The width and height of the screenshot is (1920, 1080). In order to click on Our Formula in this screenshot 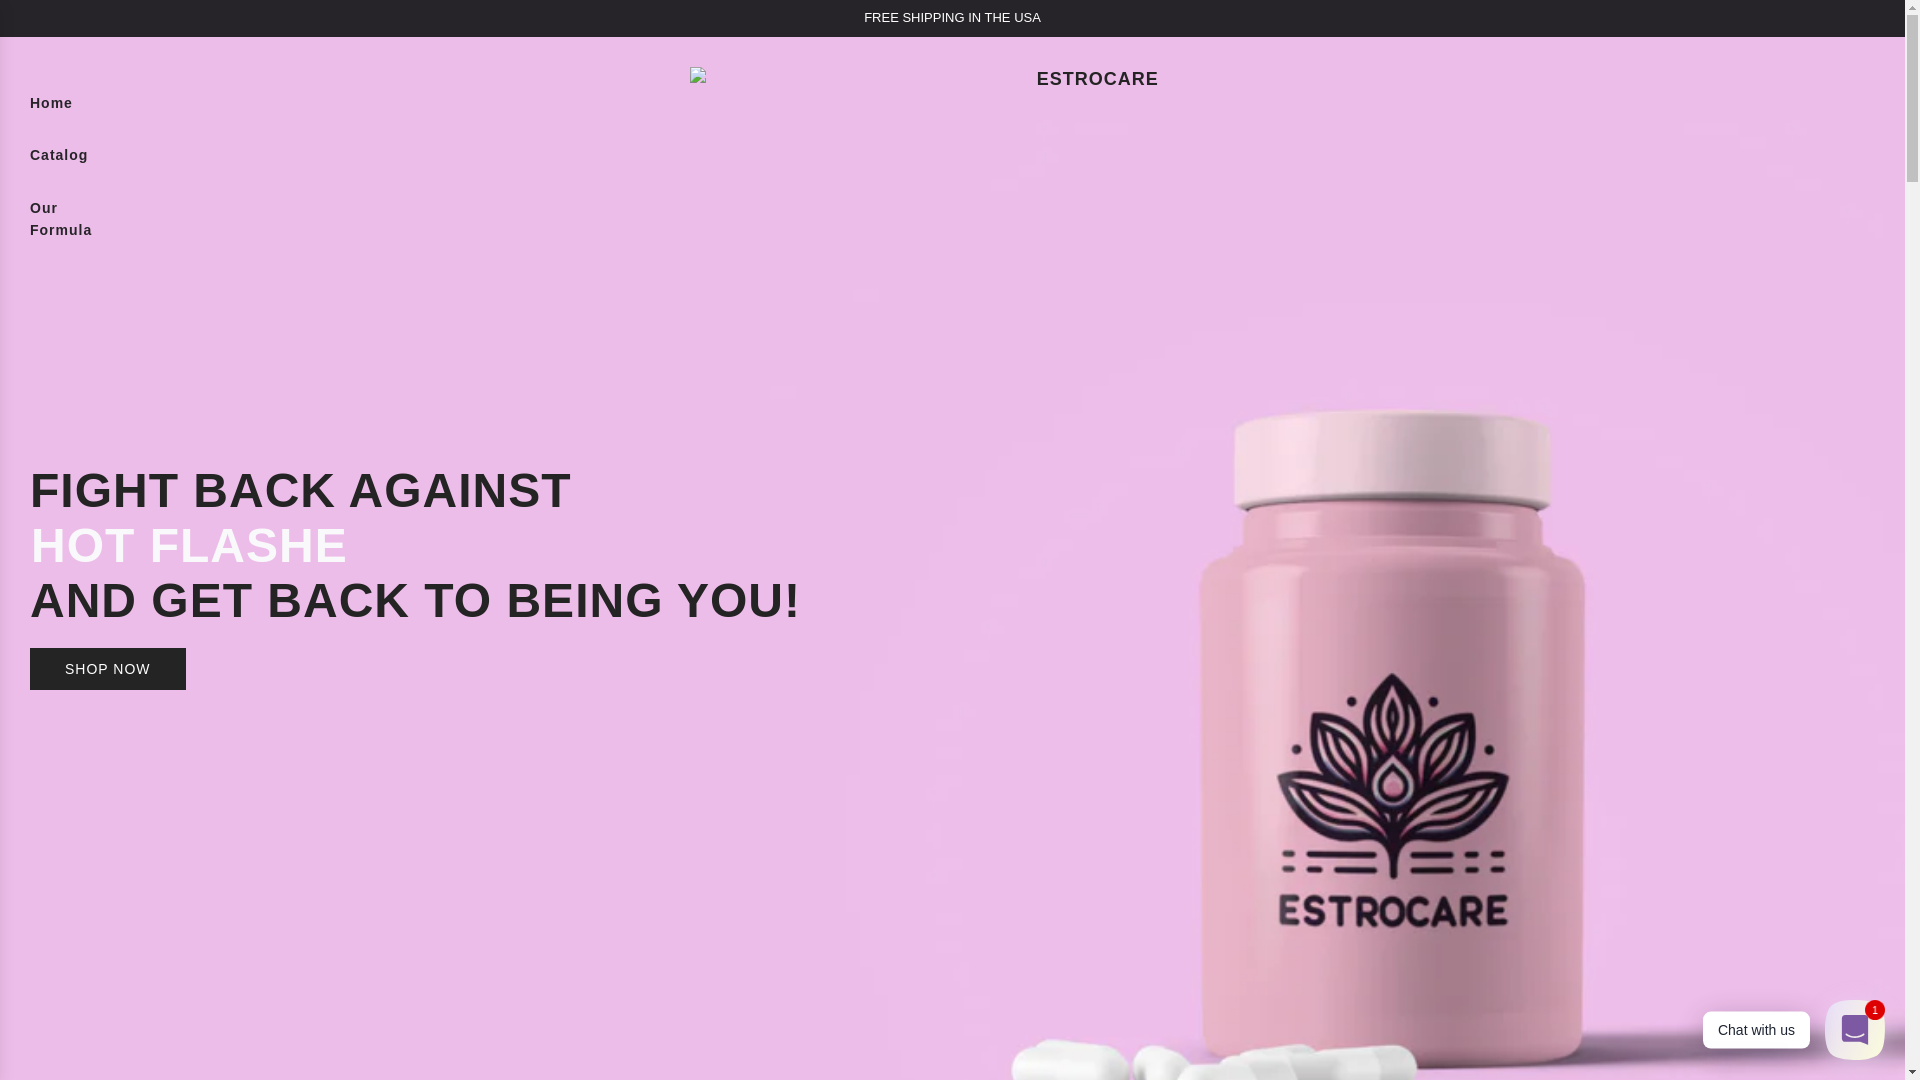, I will do `click(61, 220)`.